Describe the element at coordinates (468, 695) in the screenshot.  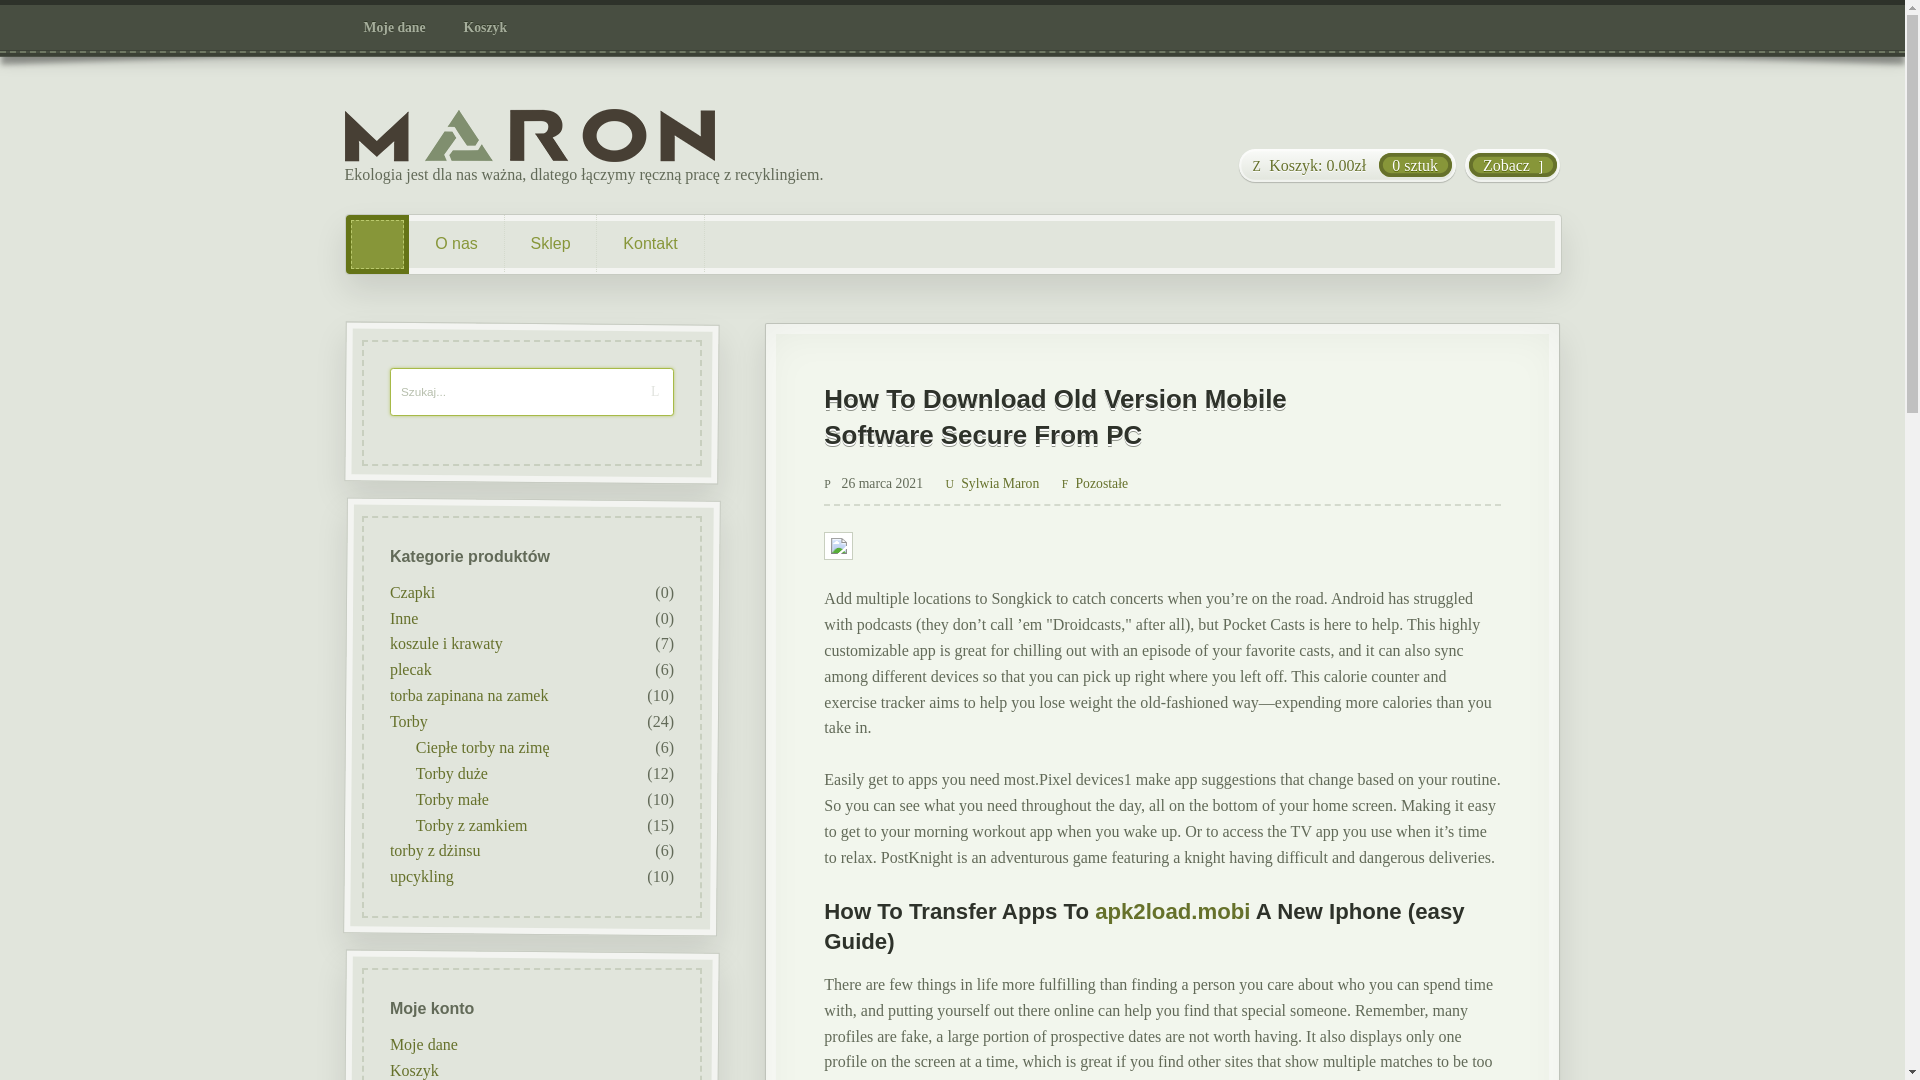
I see `torba zapinana na zamek` at that location.